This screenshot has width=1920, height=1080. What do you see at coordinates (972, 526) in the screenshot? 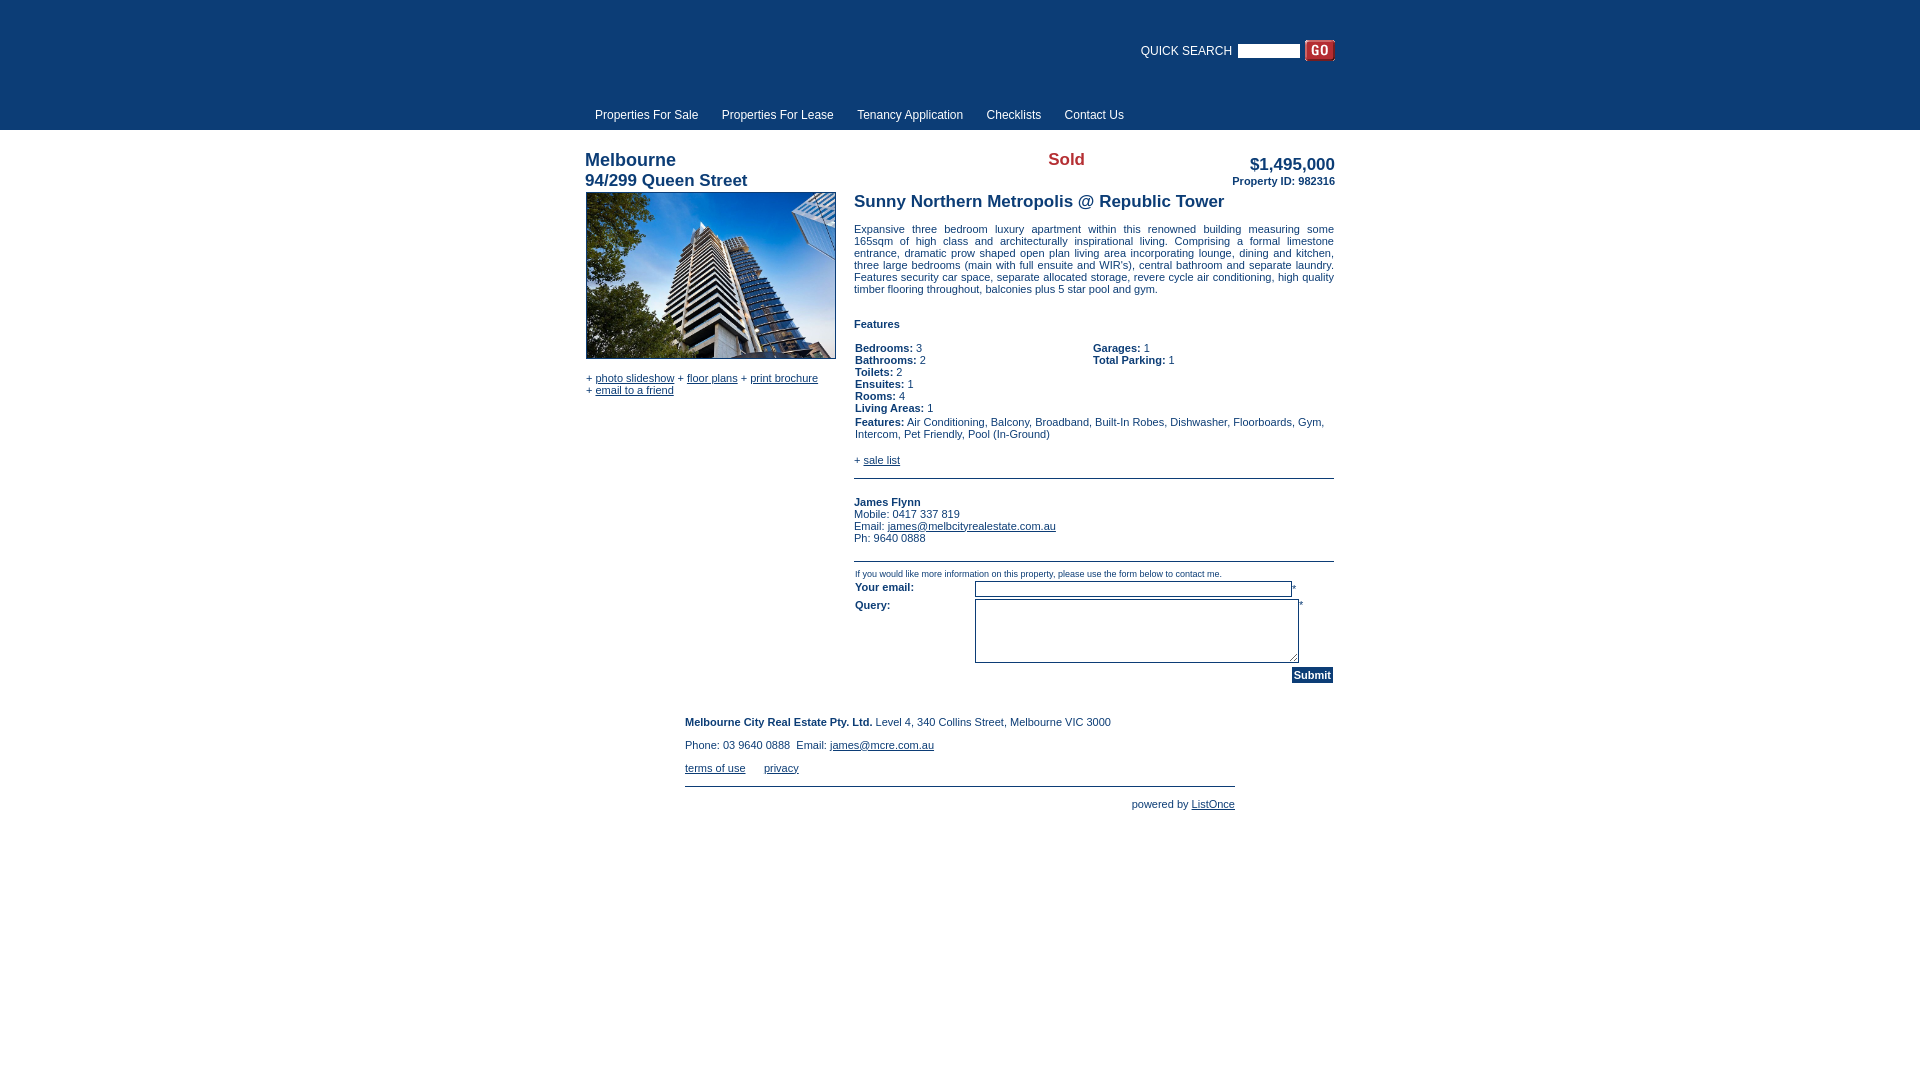
I see `james@melbcityrealestate.com.au` at bounding box center [972, 526].